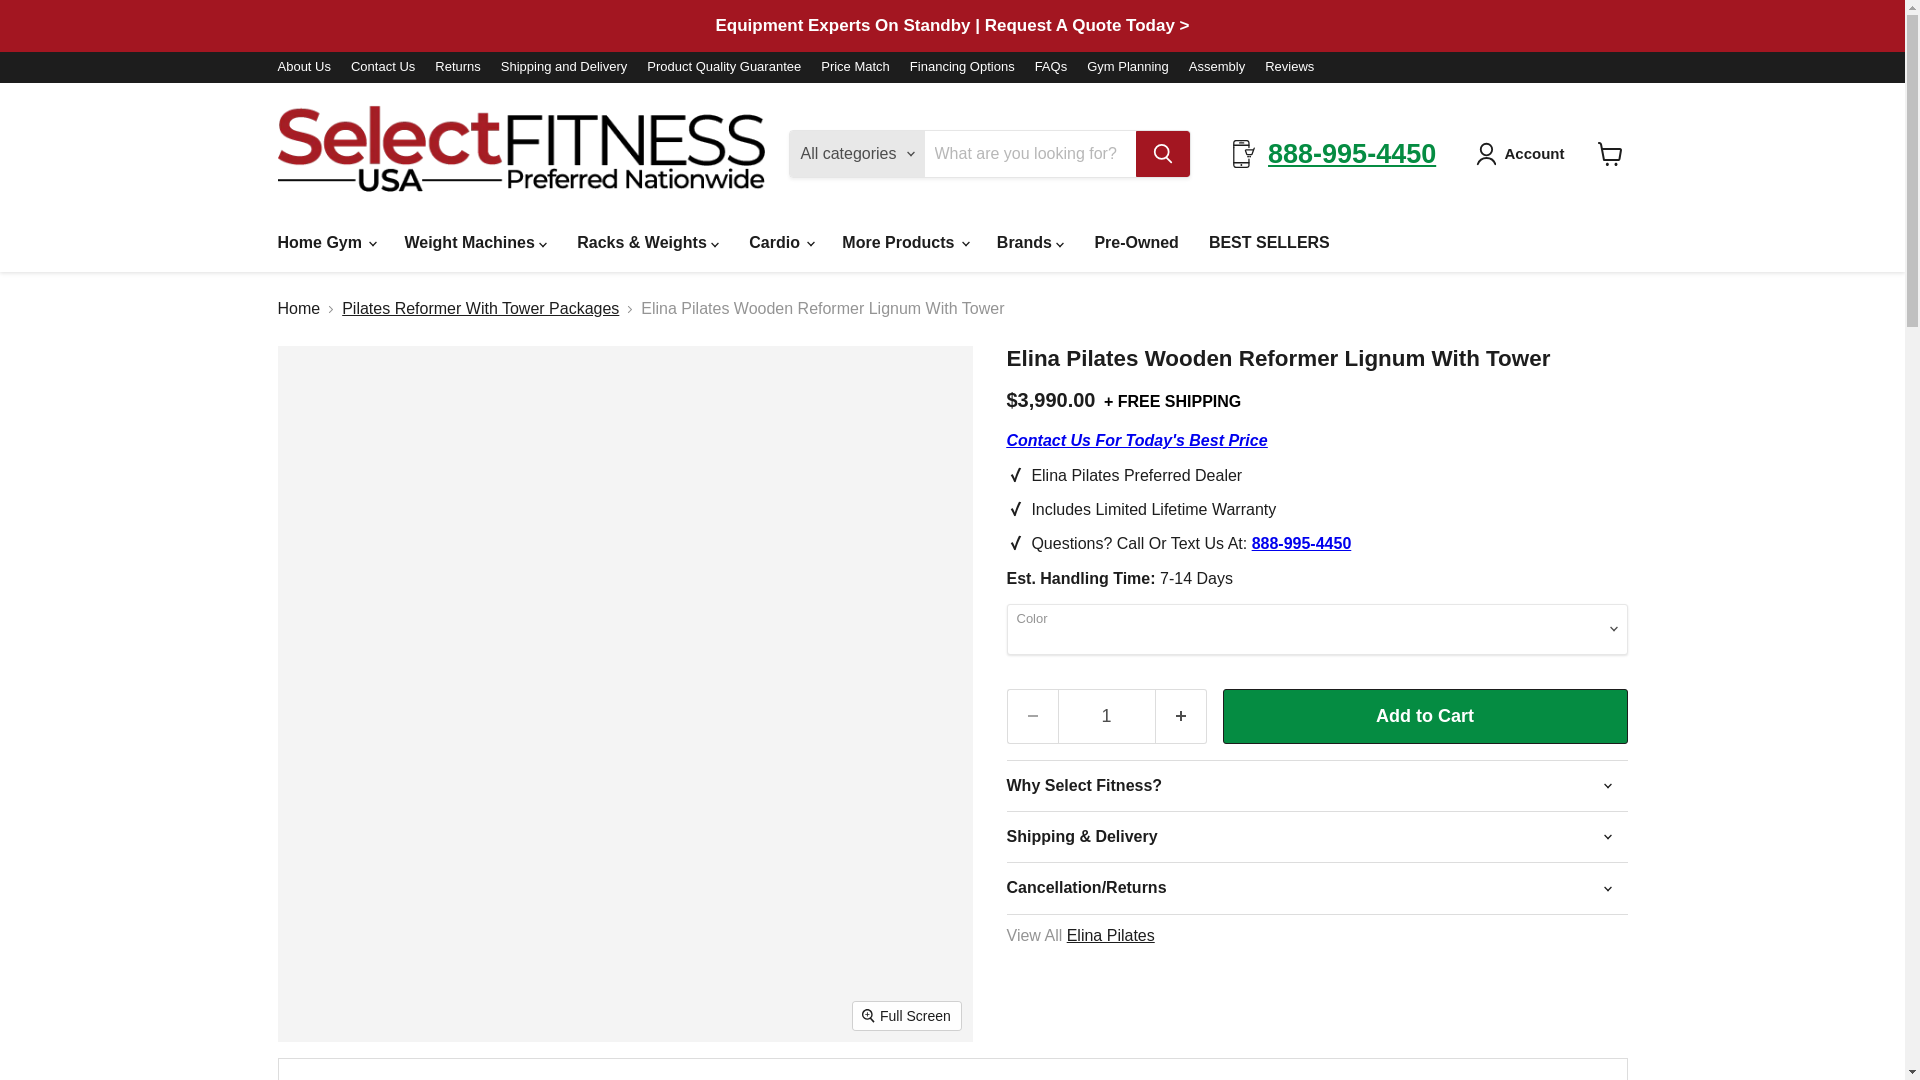 Image resolution: width=1920 pixels, height=1080 pixels. What do you see at coordinates (304, 67) in the screenshot?
I see `About Us` at bounding box center [304, 67].